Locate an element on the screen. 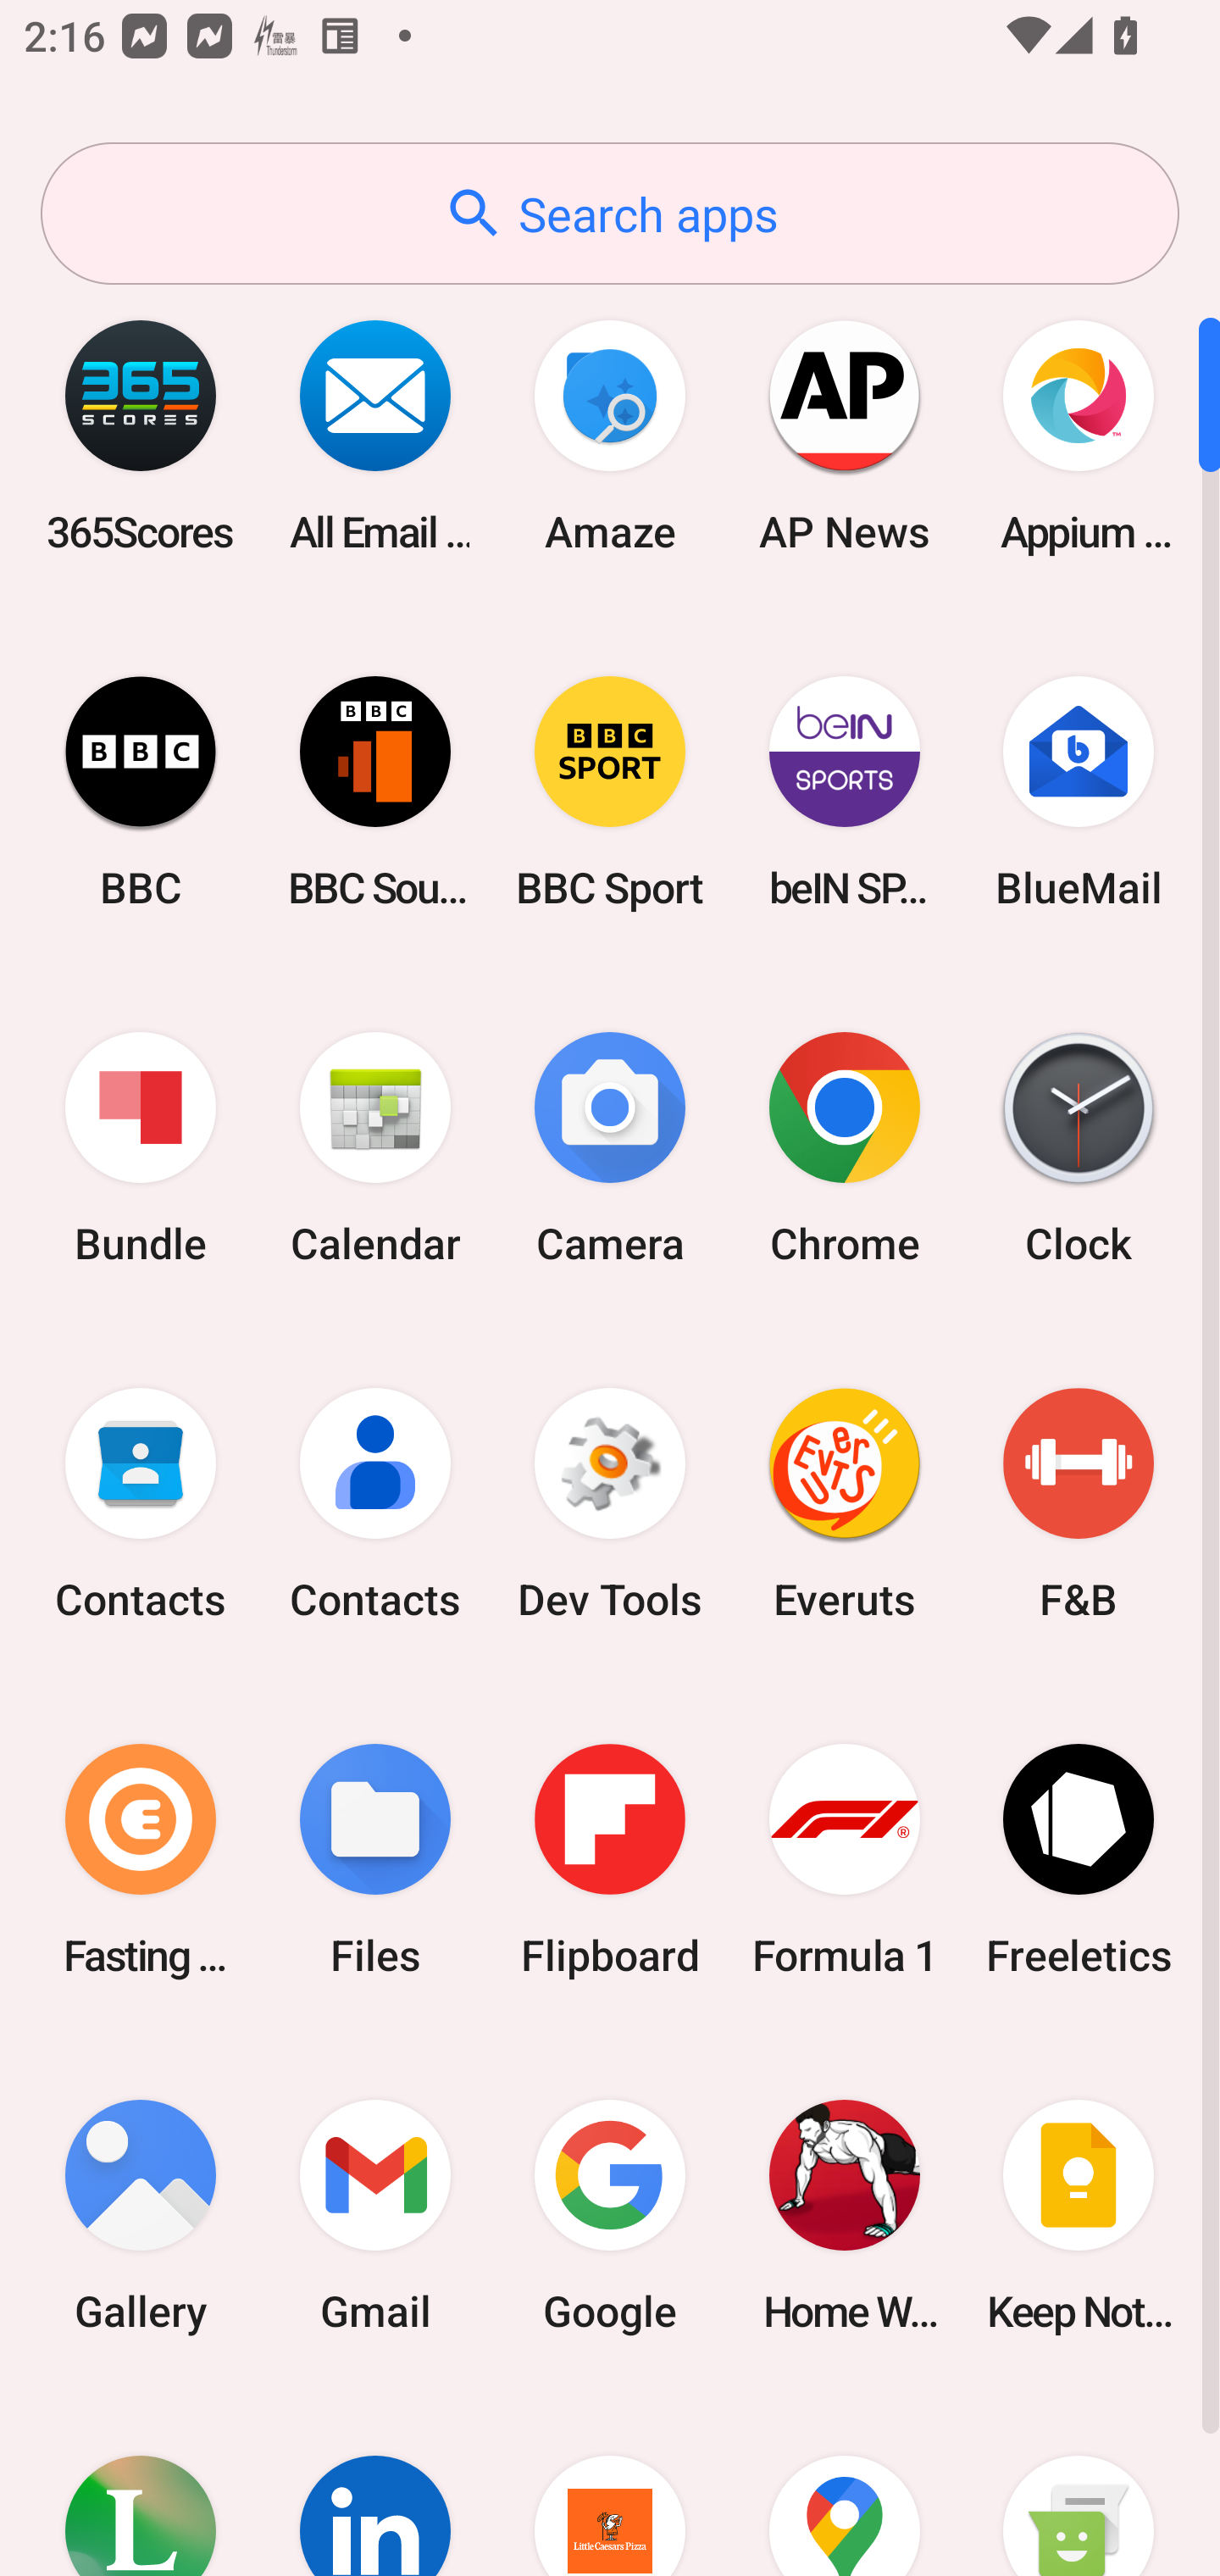 The height and width of the screenshot is (2576, 1220). Fasting Coach is located at coordinates (141, 1859).